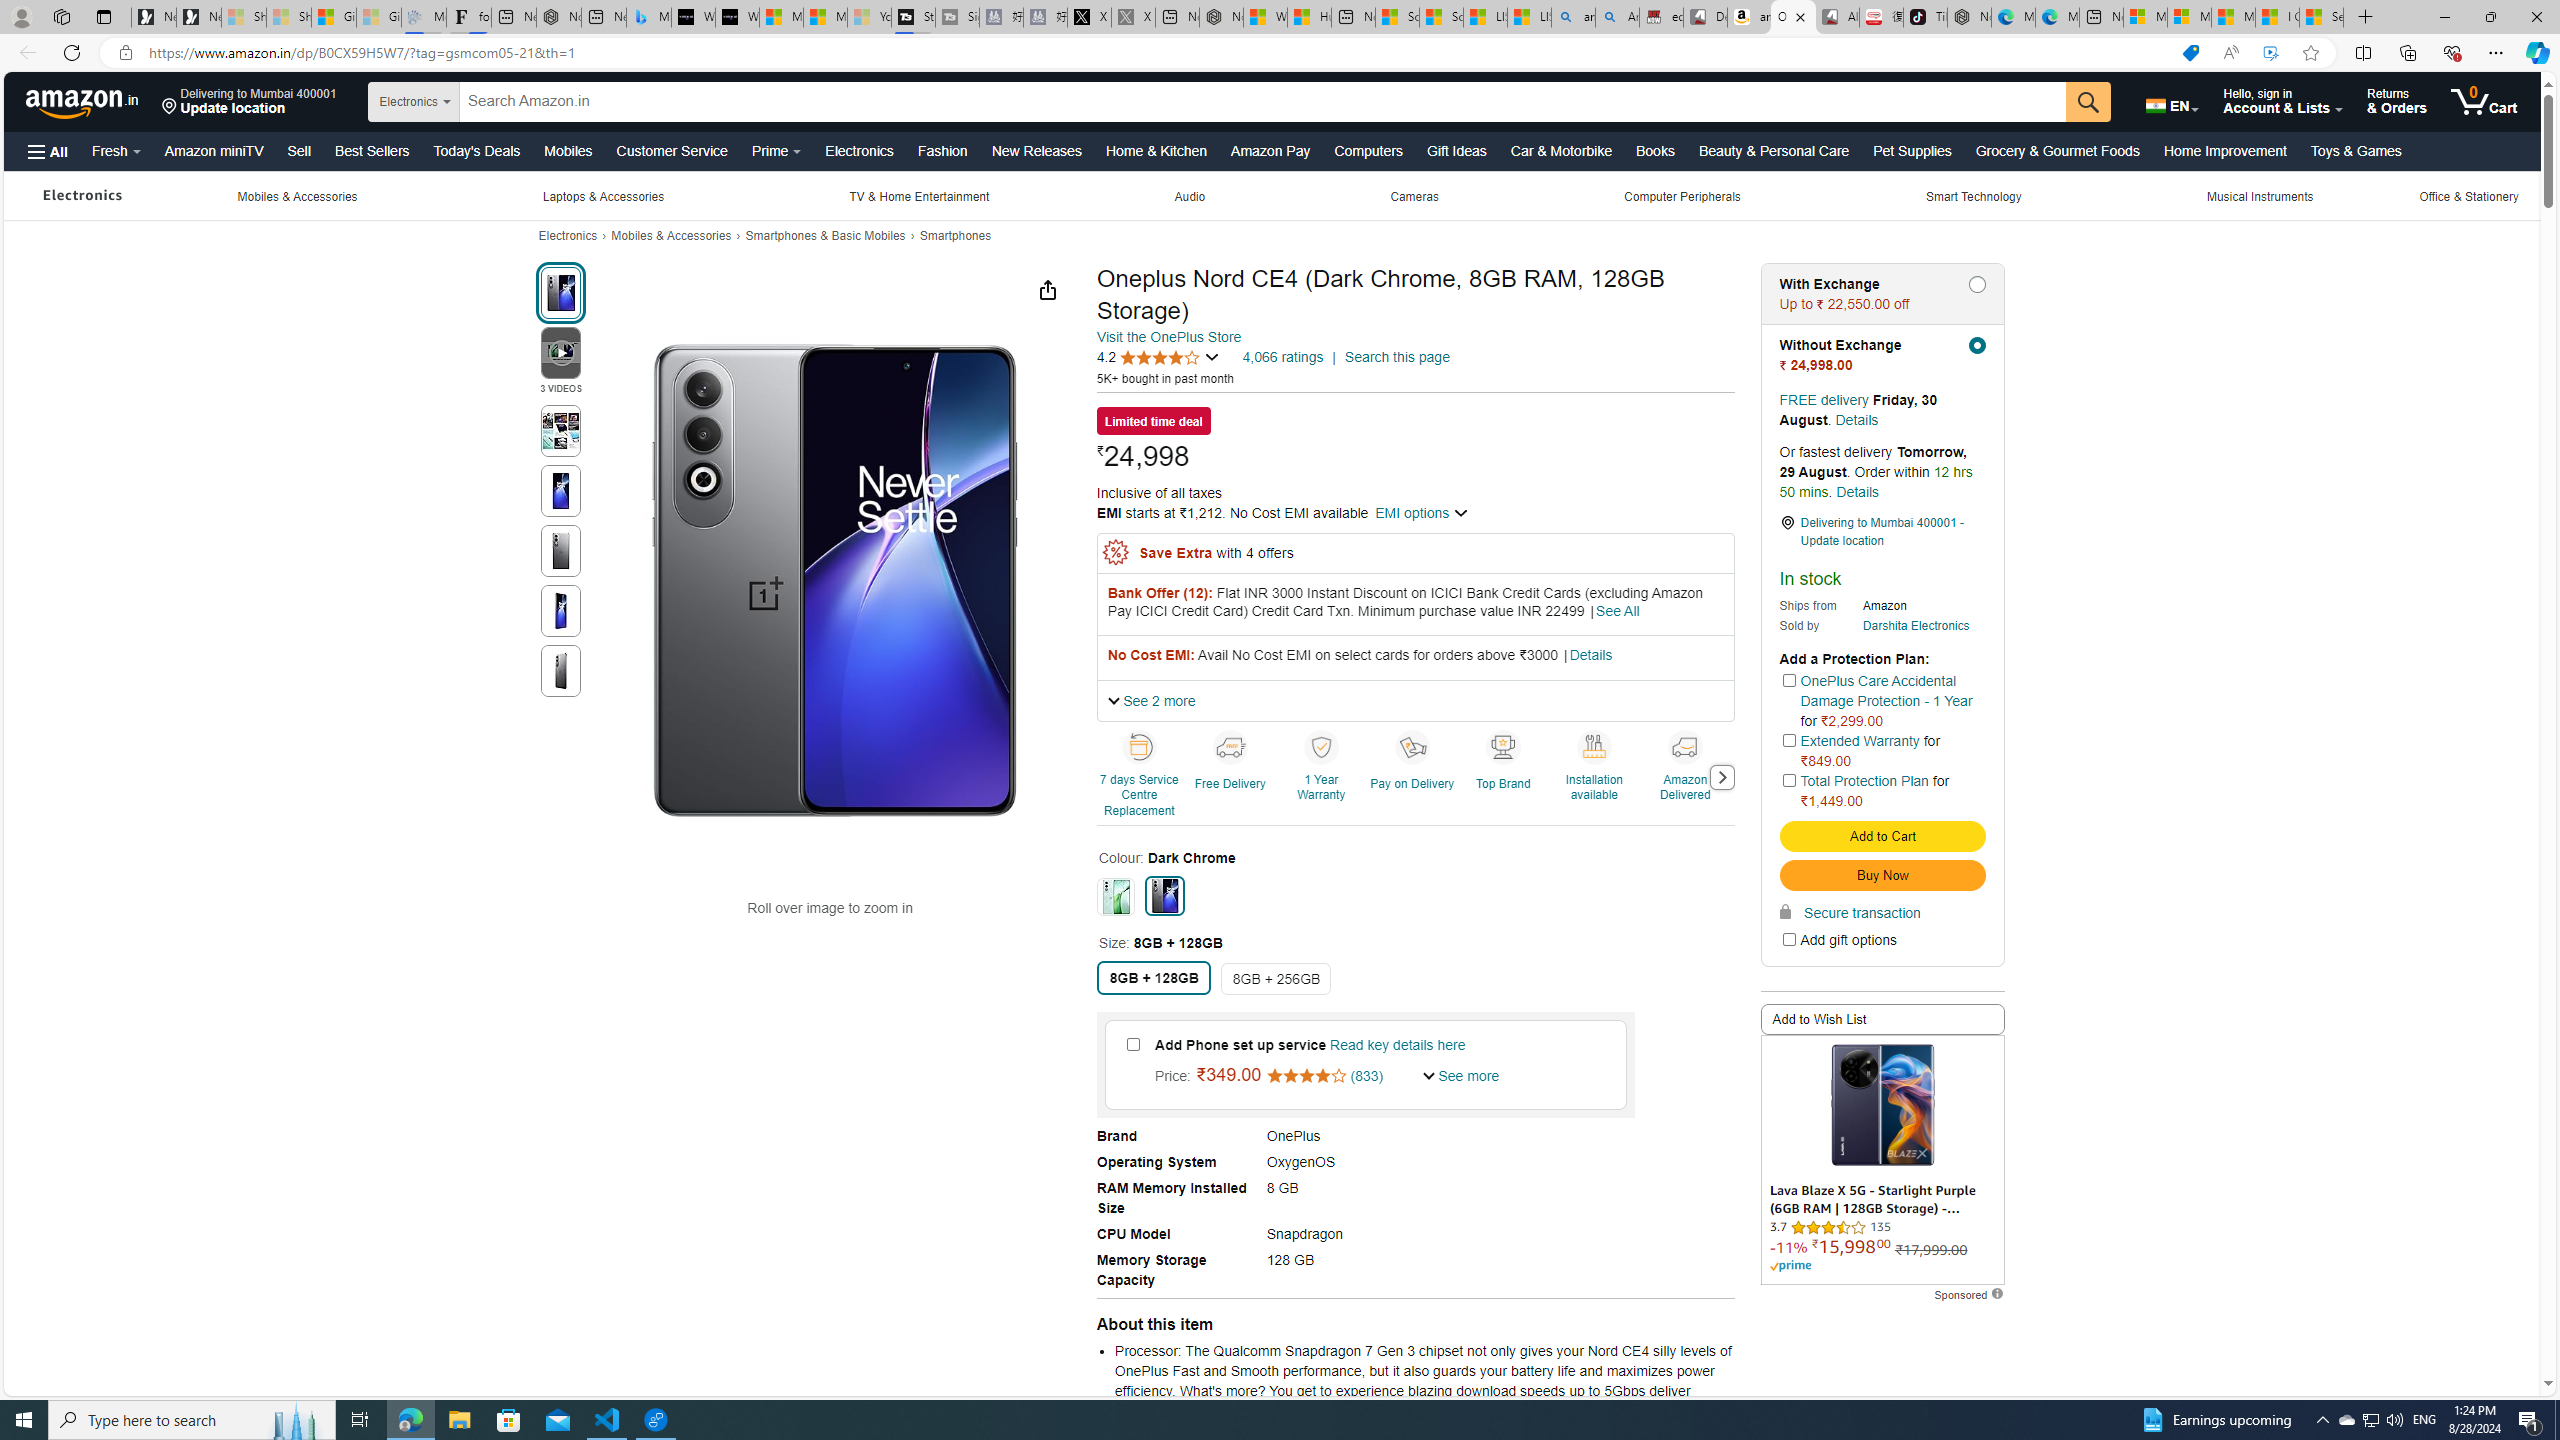 This screenshot has width=2560, height=1440. What do you see at coordinates (1158, 358) in the screenshot?
I see `4.2 4.2 out of 5 stars` at bounding box center [1158, 358].